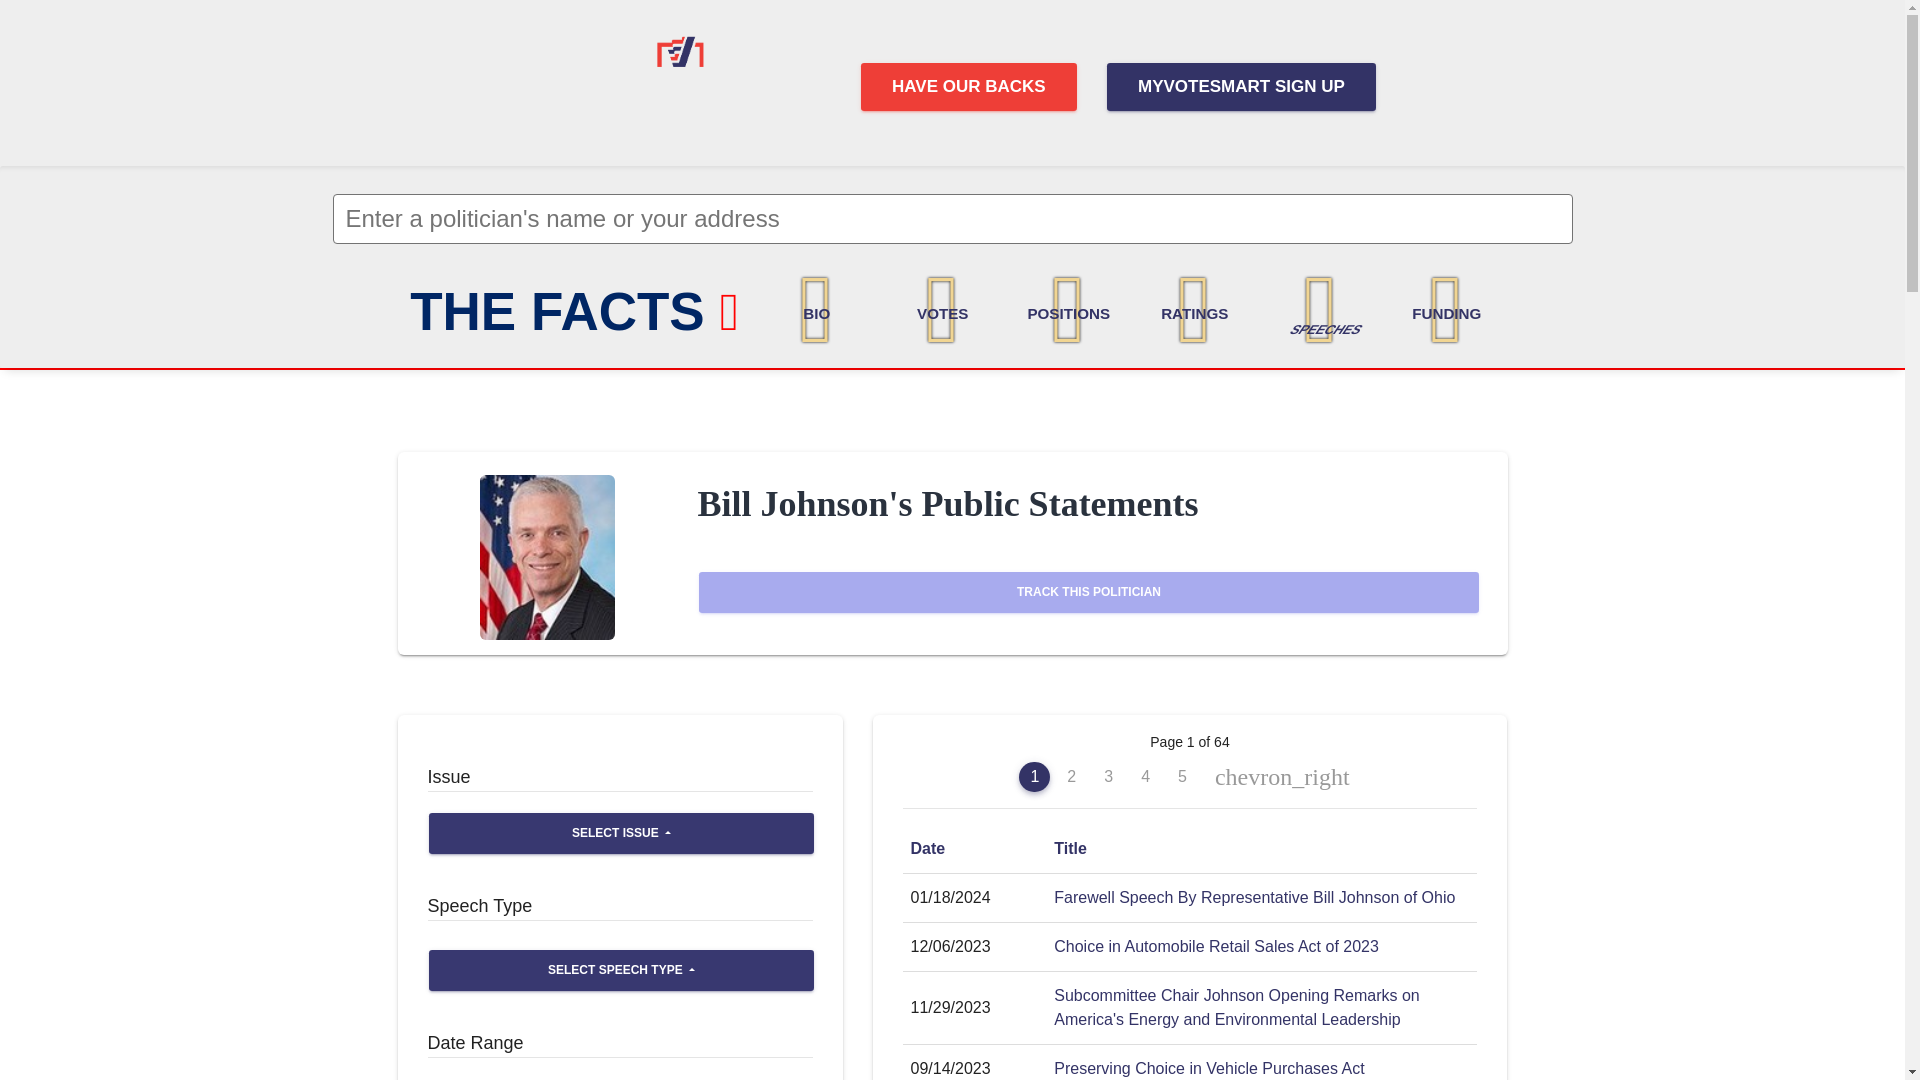 The width and height of the screenshot is (1920, 1080). What do you see at coordinates (968, 86) in the screenshot?
I see `HAVE OUR BACKS` at bounding box center [968, 86].